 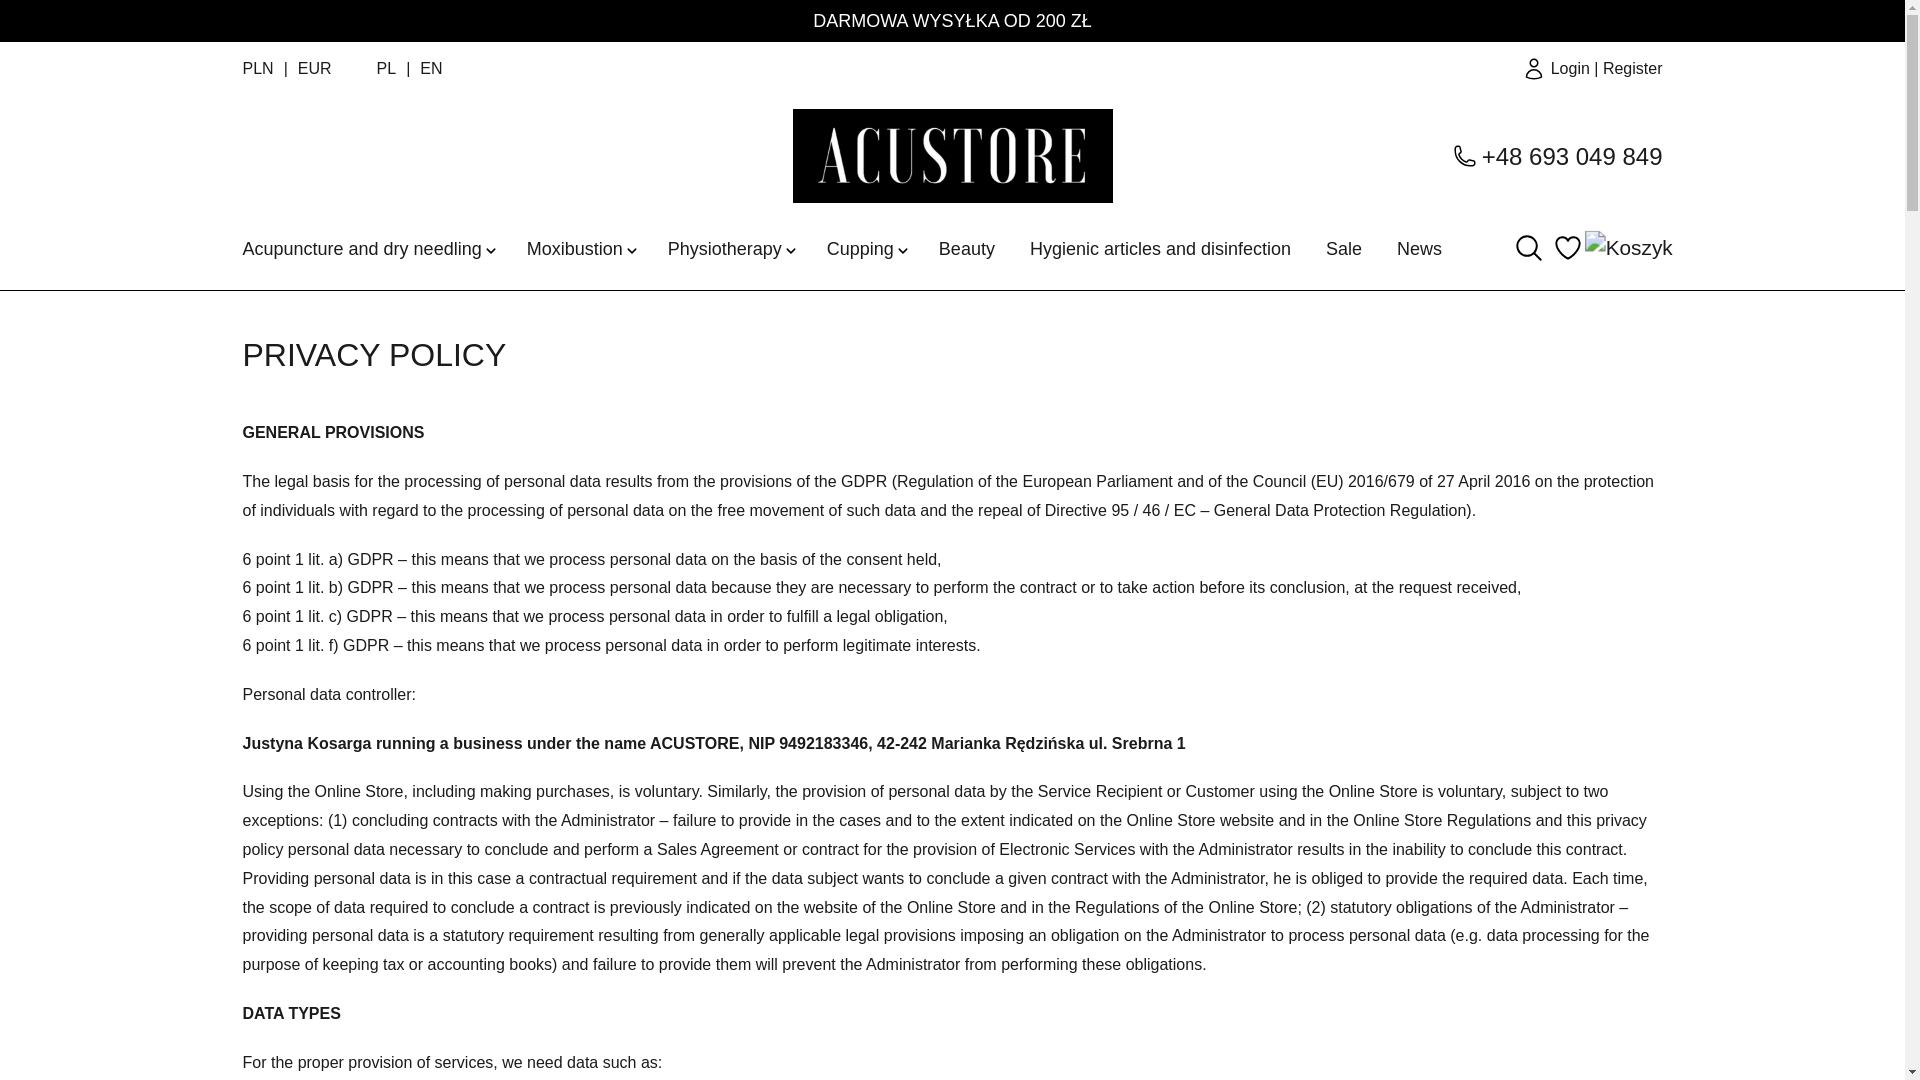 I want to click on Beauty, so click(x=966, y=248).